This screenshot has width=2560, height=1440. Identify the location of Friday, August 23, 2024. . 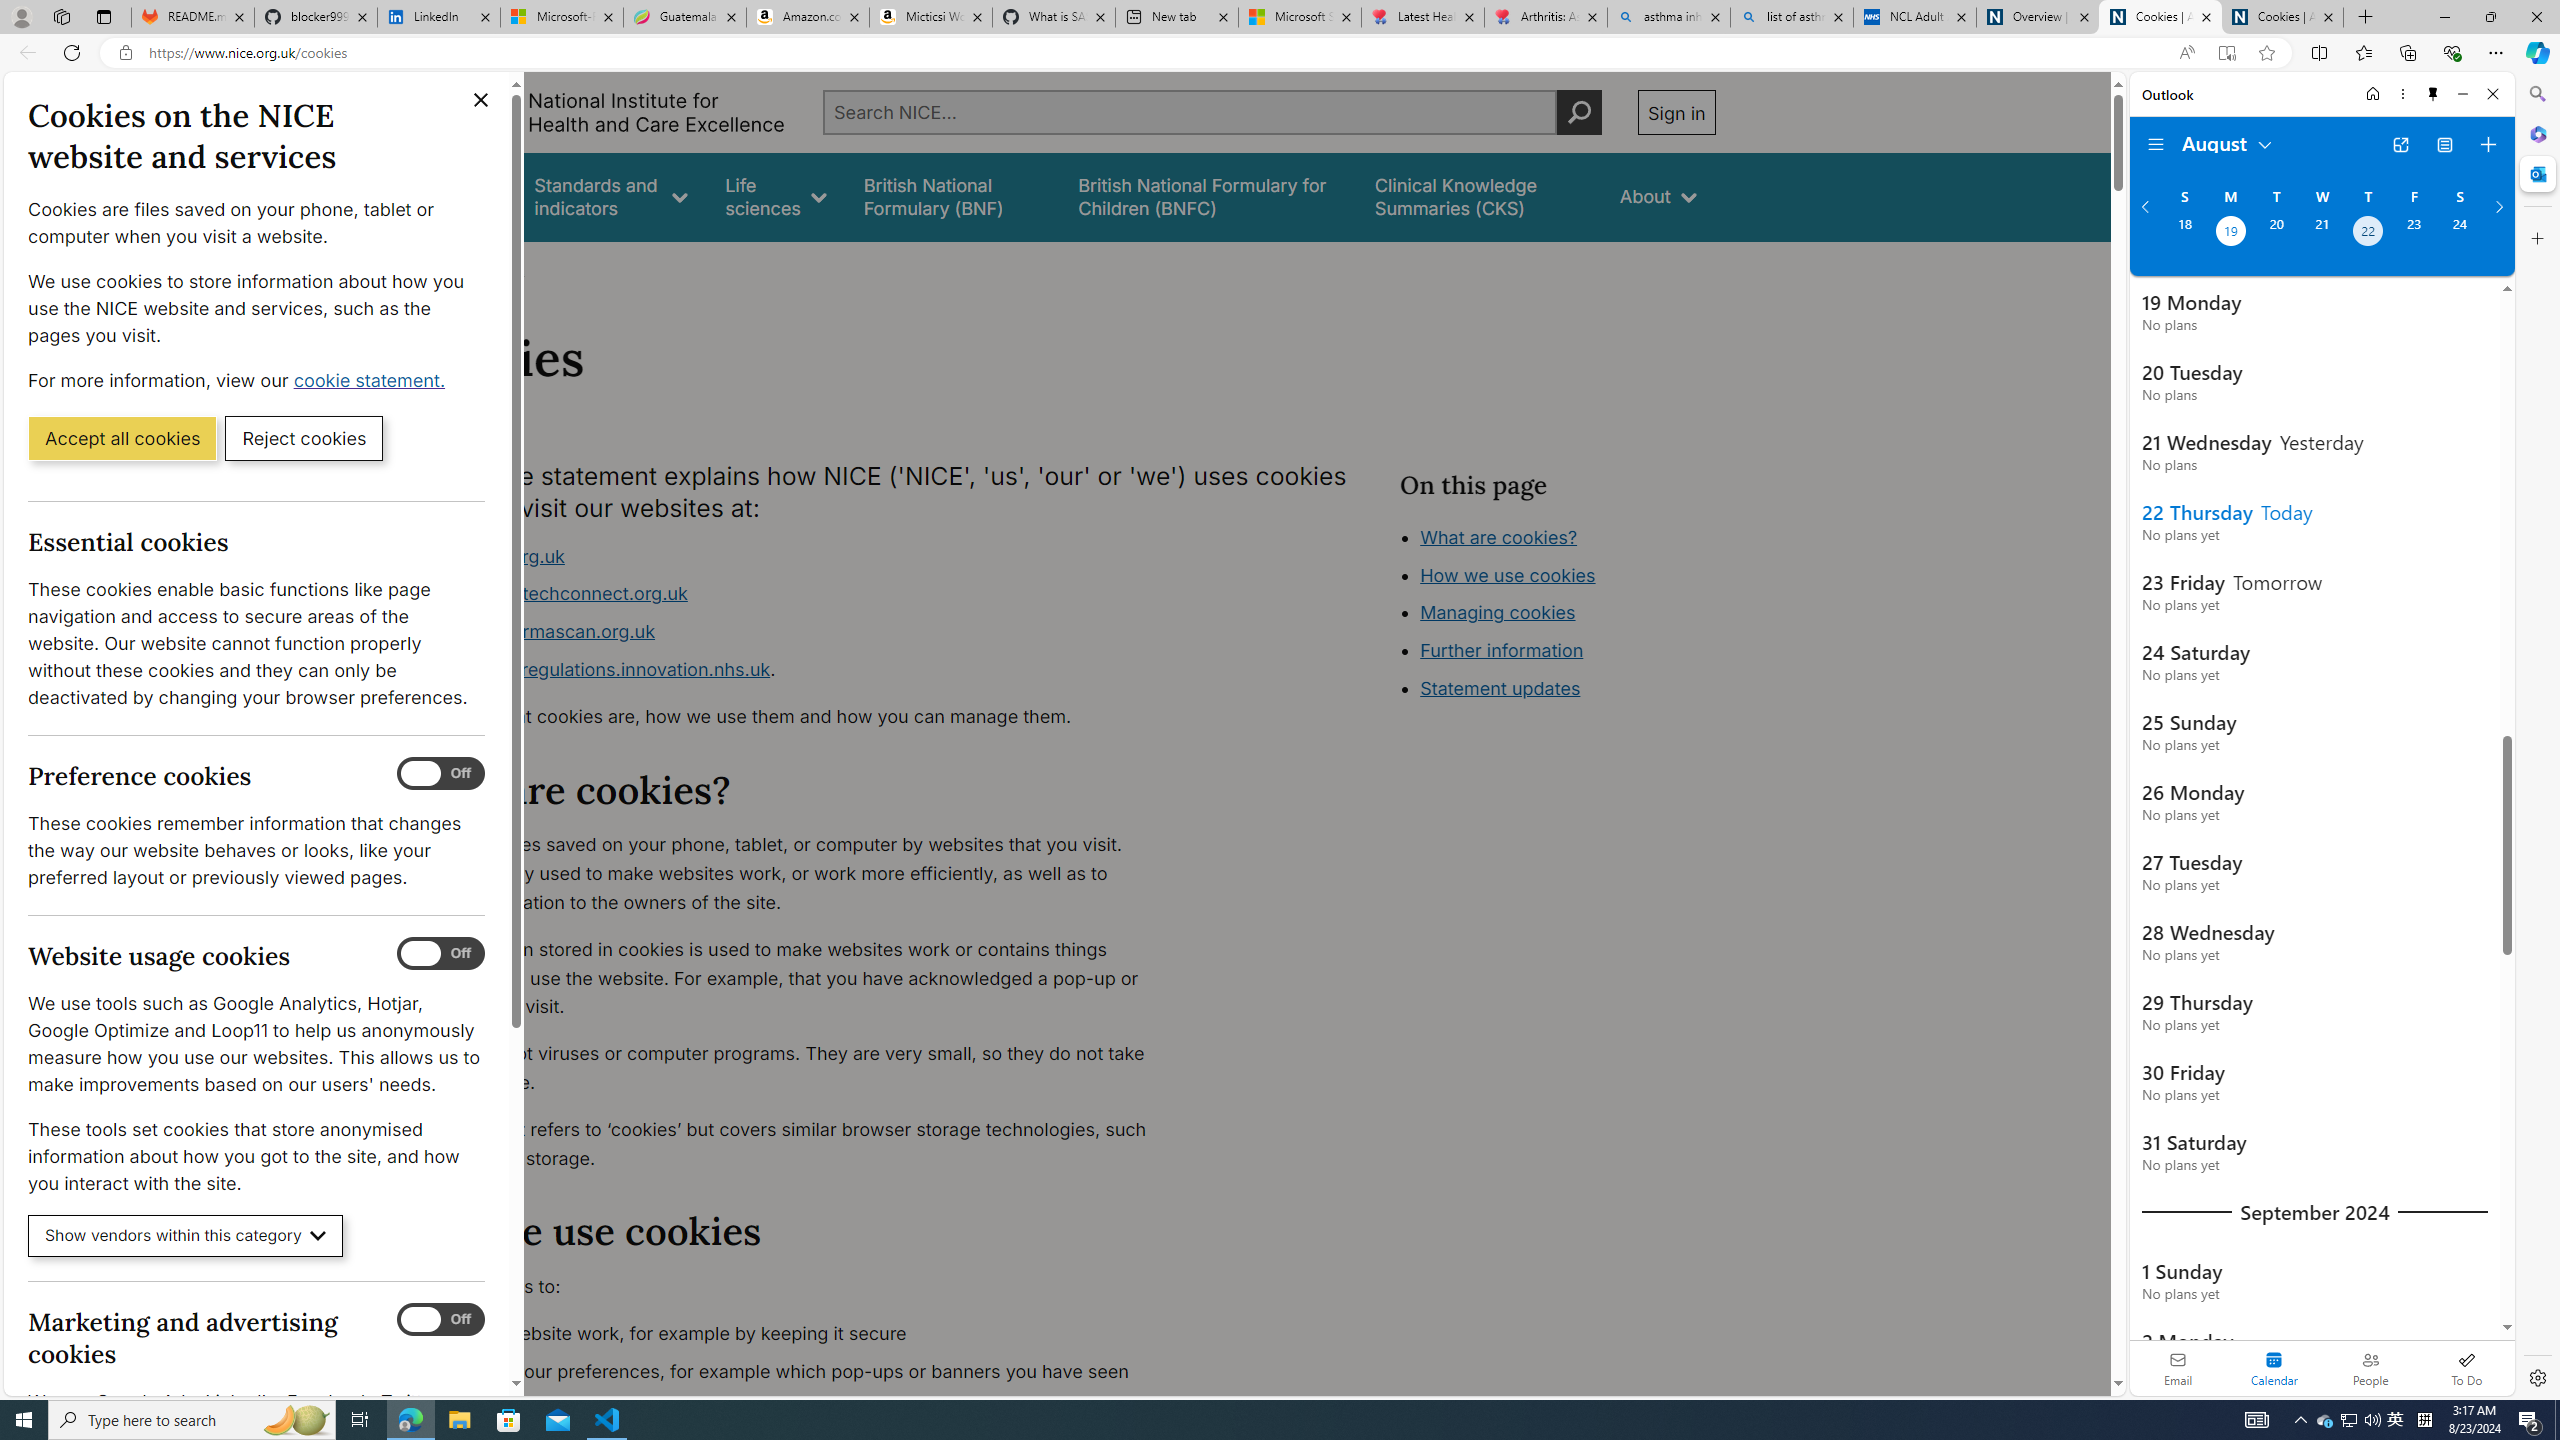
(2414, 233).